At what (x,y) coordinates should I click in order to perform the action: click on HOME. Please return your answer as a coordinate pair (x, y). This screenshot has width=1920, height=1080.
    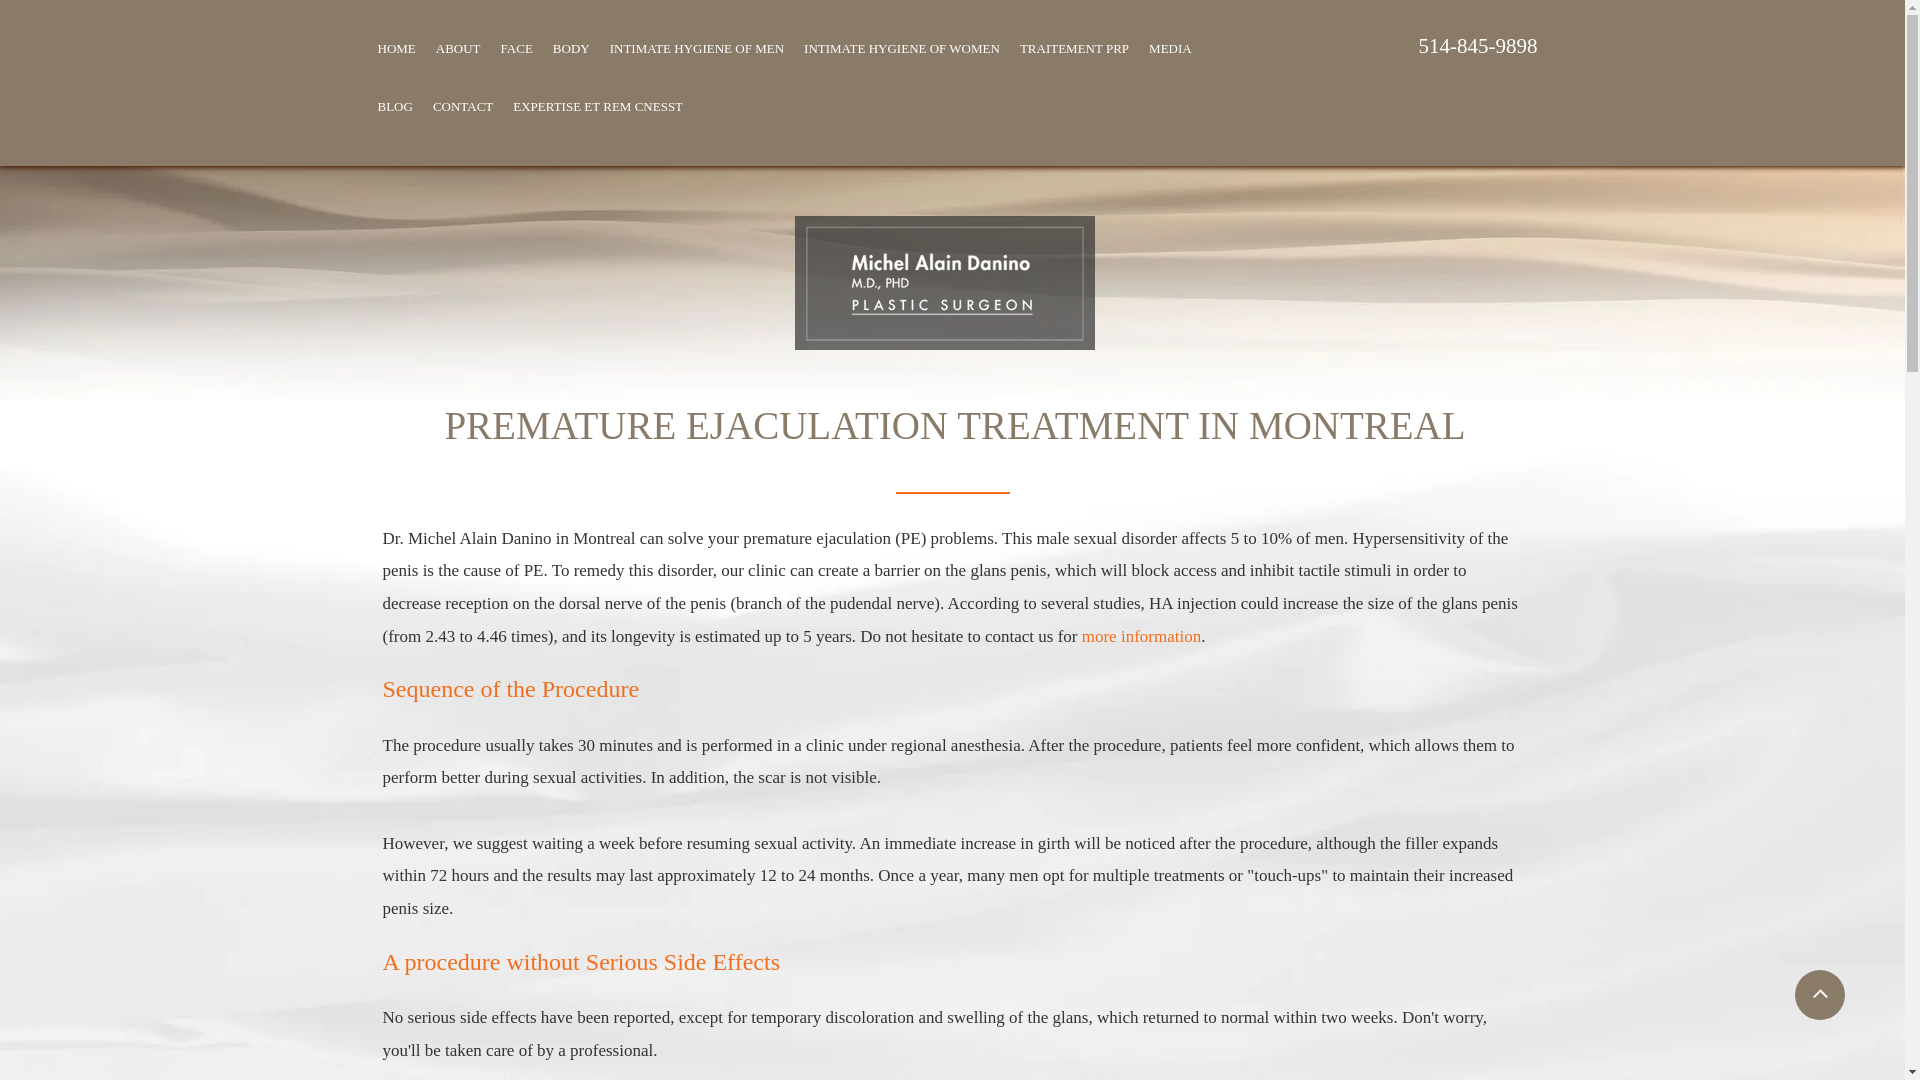
    Looking at the image, I should click on (397, 48).